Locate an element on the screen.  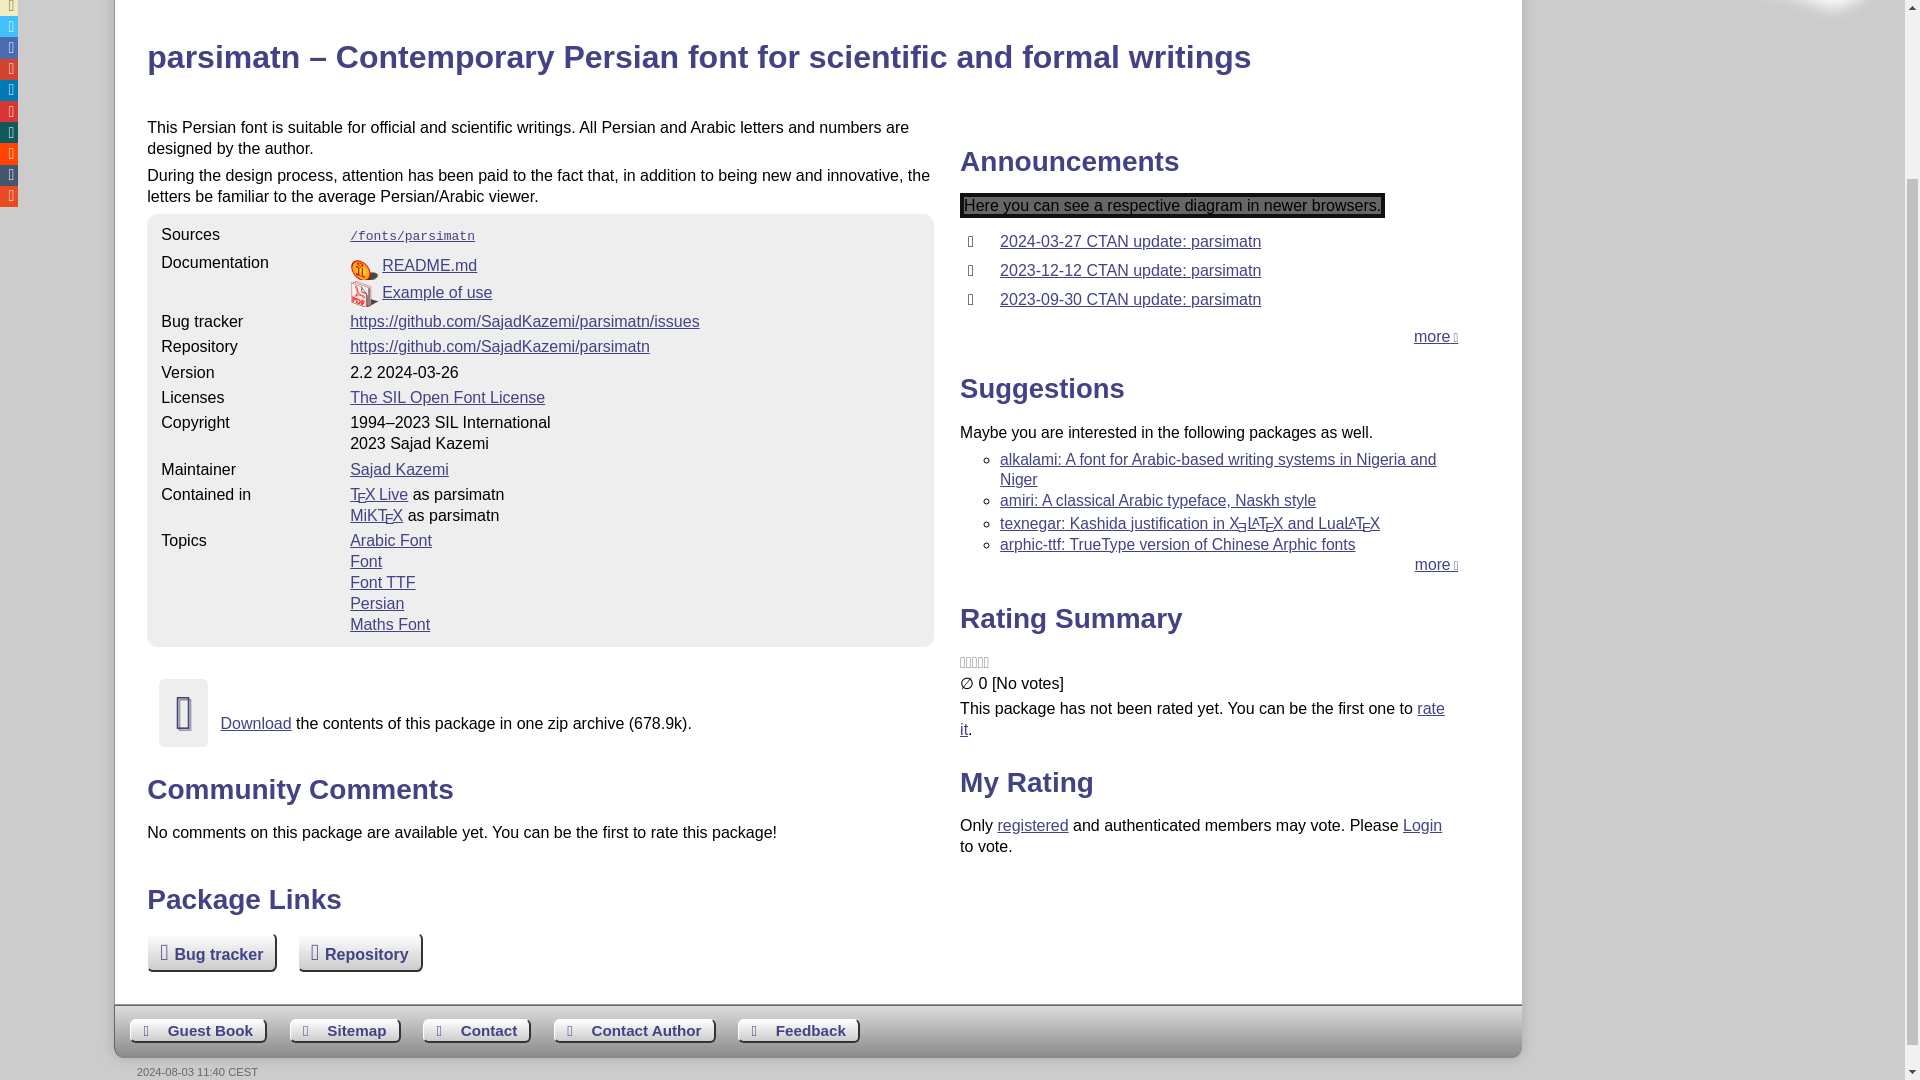
README.md is located at coordinates (429, 266).